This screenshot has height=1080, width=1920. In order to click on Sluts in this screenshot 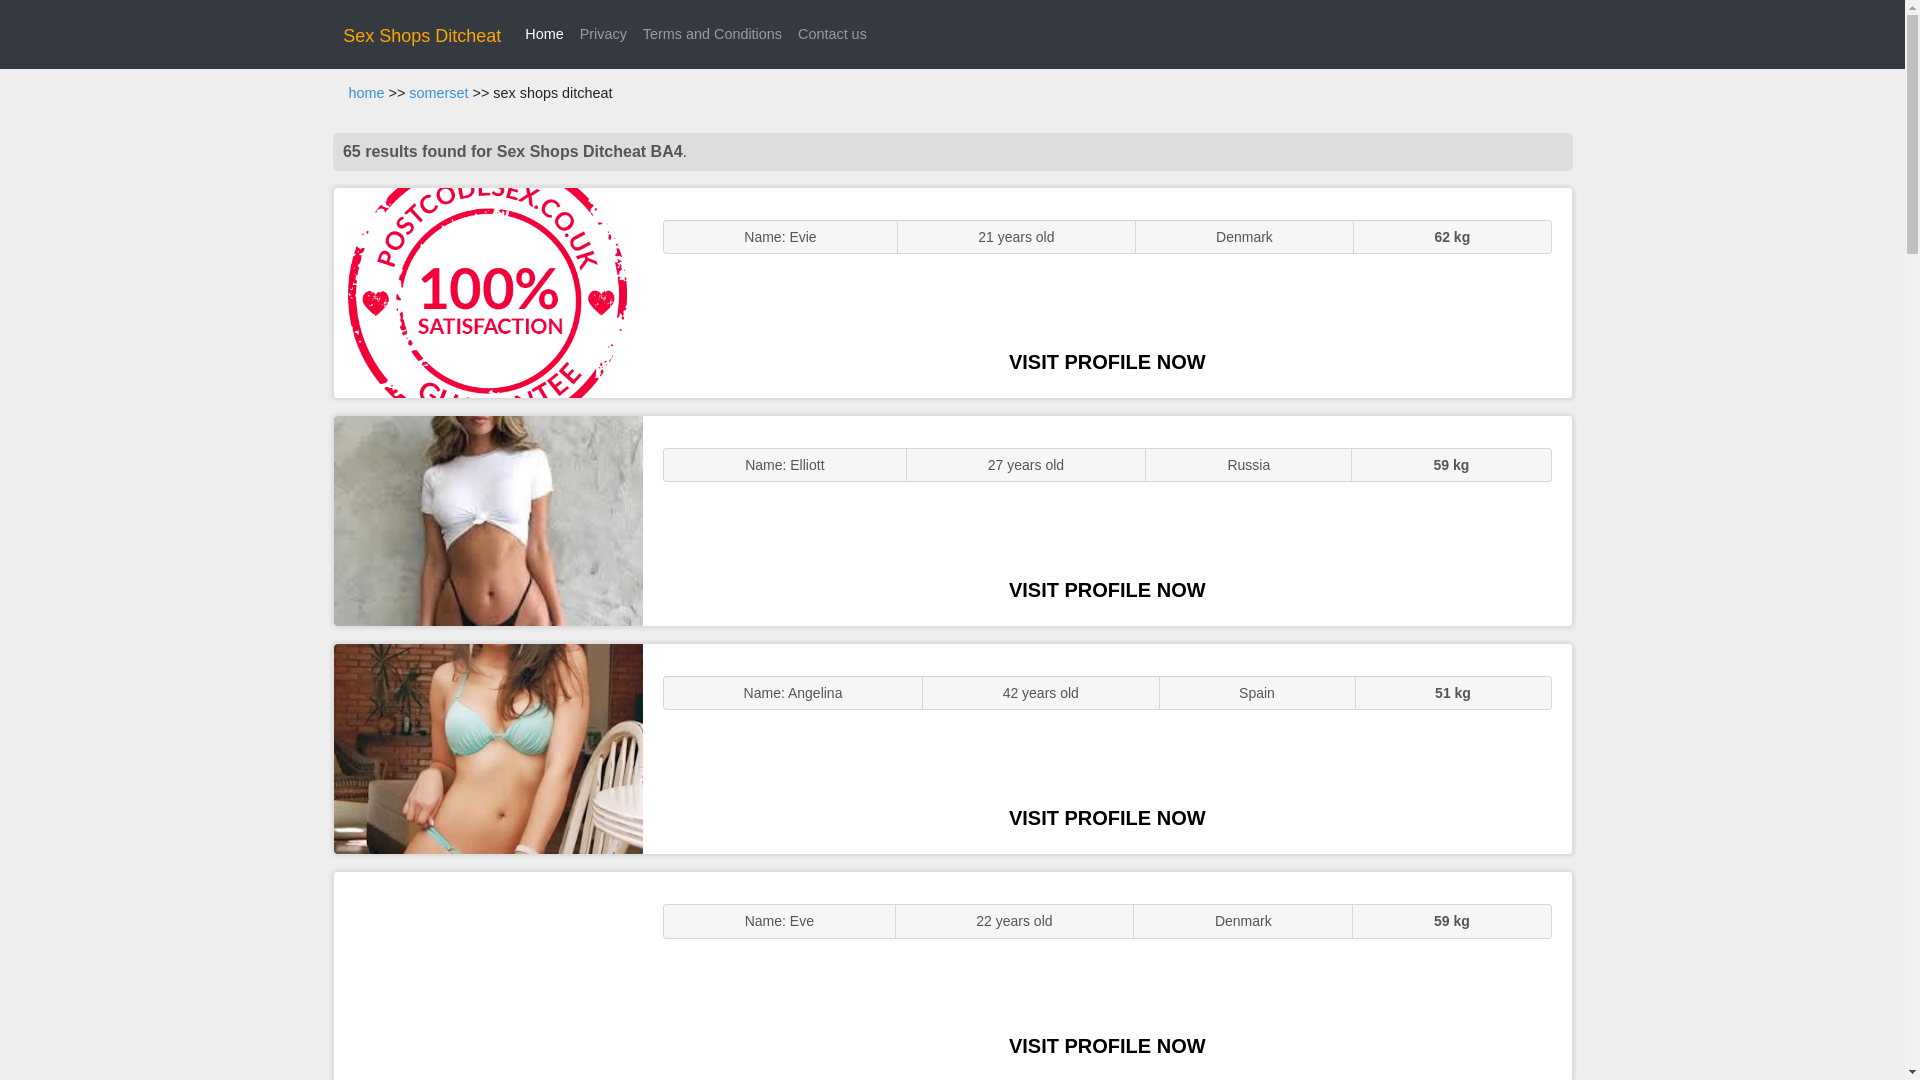, I will do `click(488, 976)`.